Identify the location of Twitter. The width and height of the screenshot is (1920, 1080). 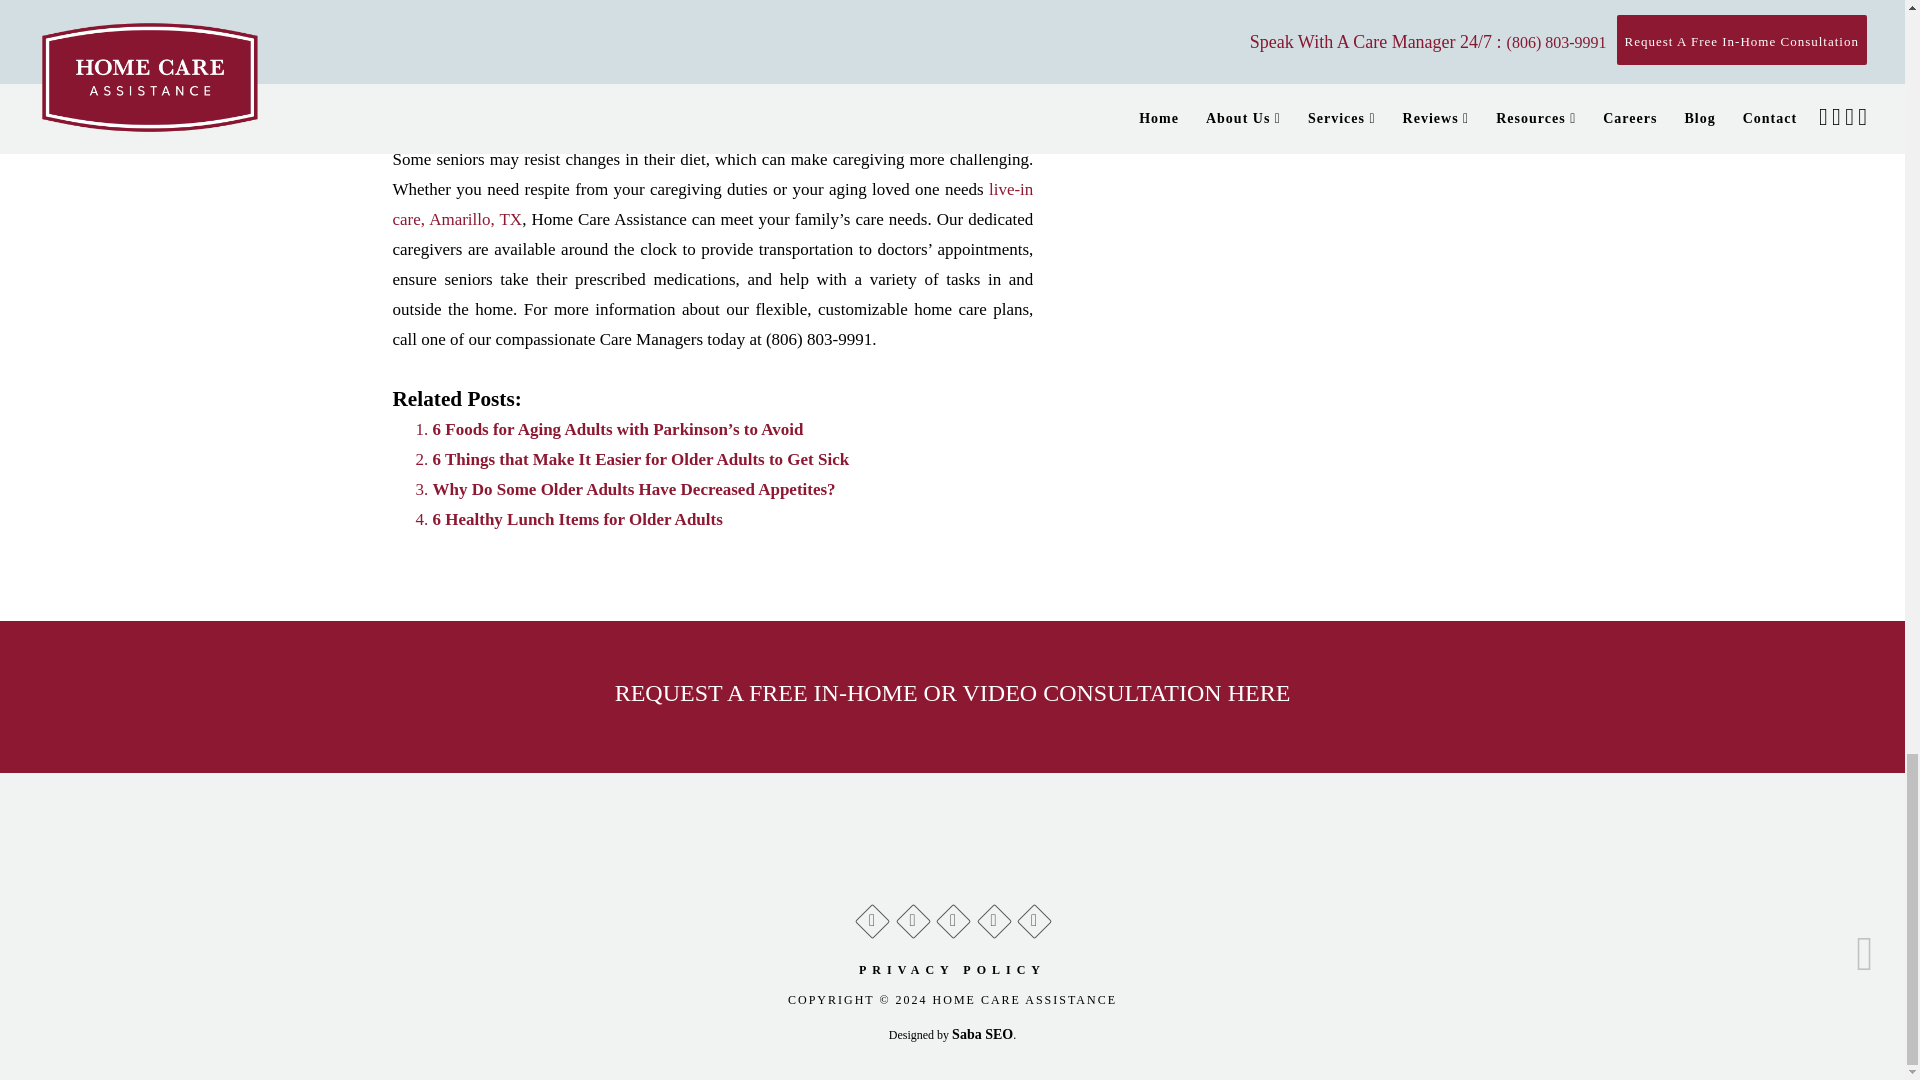
(952, 916).